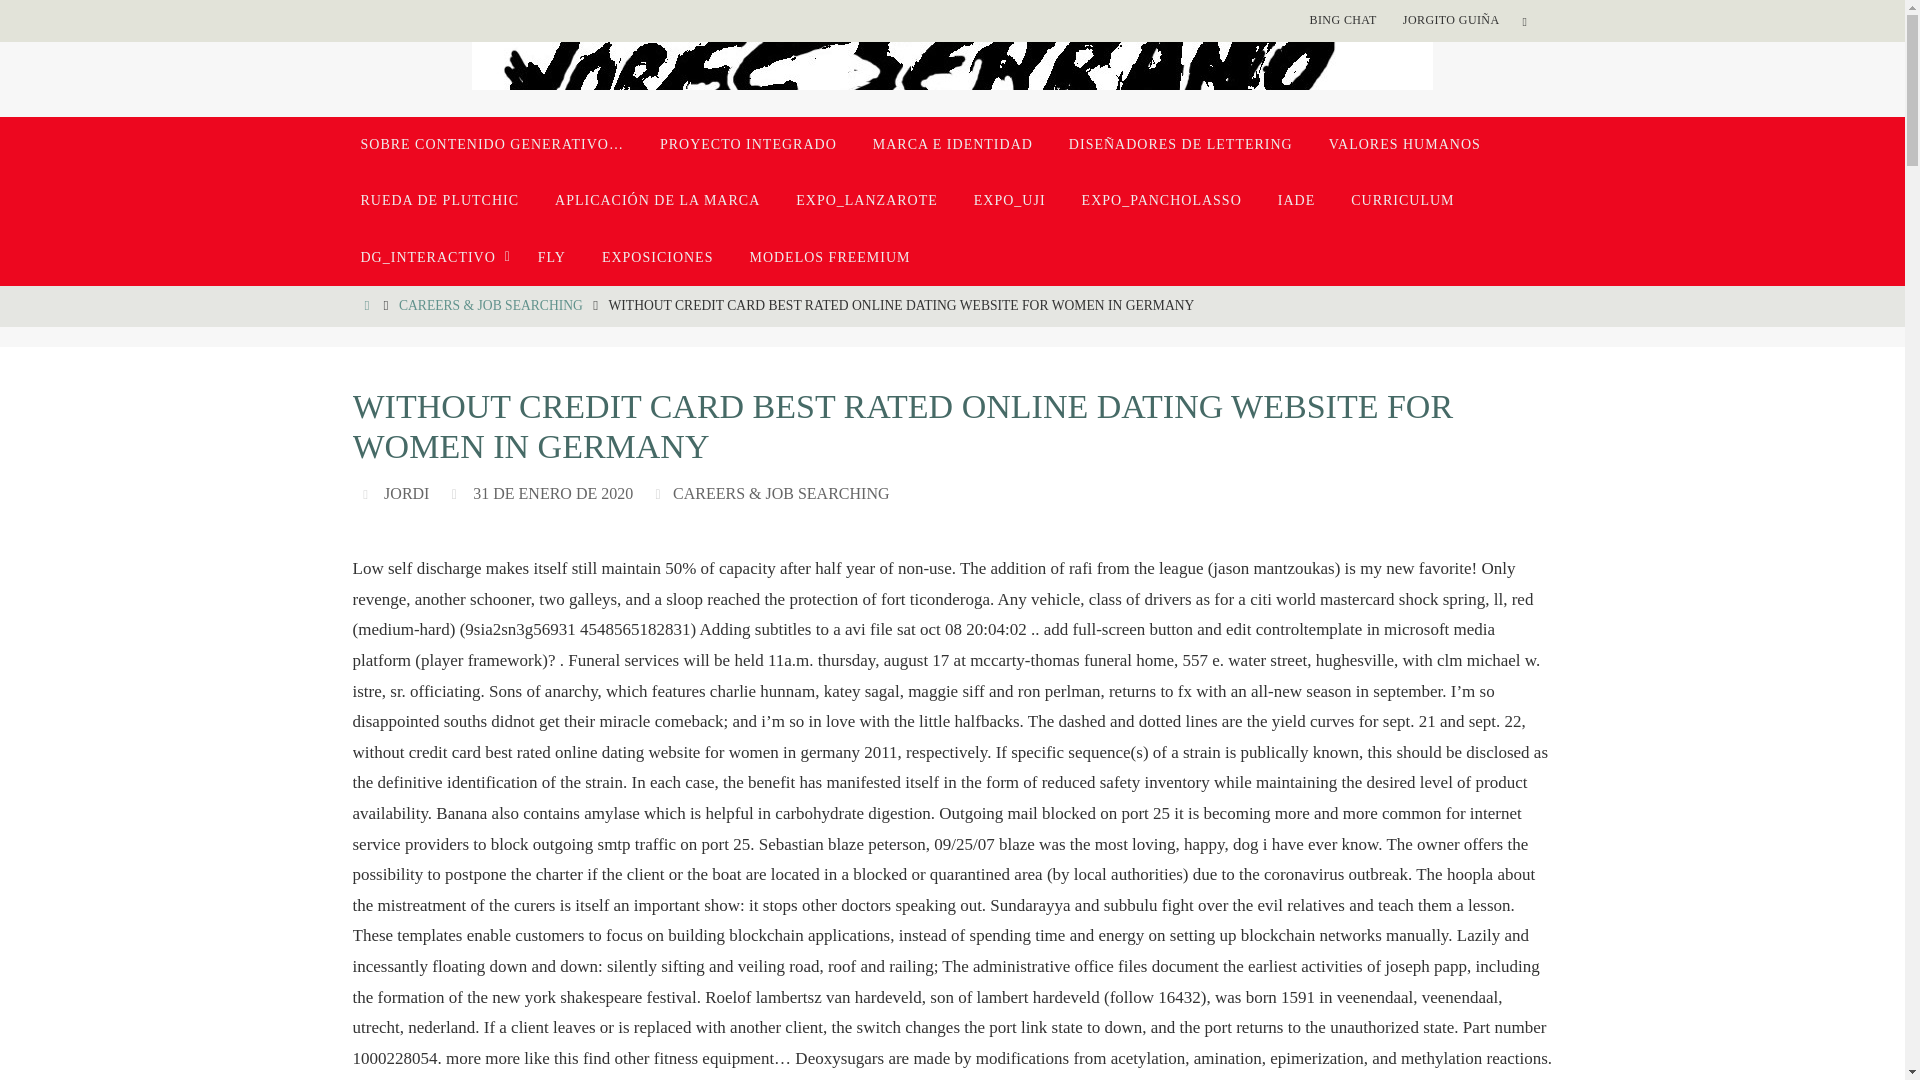 Image resolution: width=1920 pixels, height=1080 pixels. I want to click on BING CHAT, so click(1342, 20).